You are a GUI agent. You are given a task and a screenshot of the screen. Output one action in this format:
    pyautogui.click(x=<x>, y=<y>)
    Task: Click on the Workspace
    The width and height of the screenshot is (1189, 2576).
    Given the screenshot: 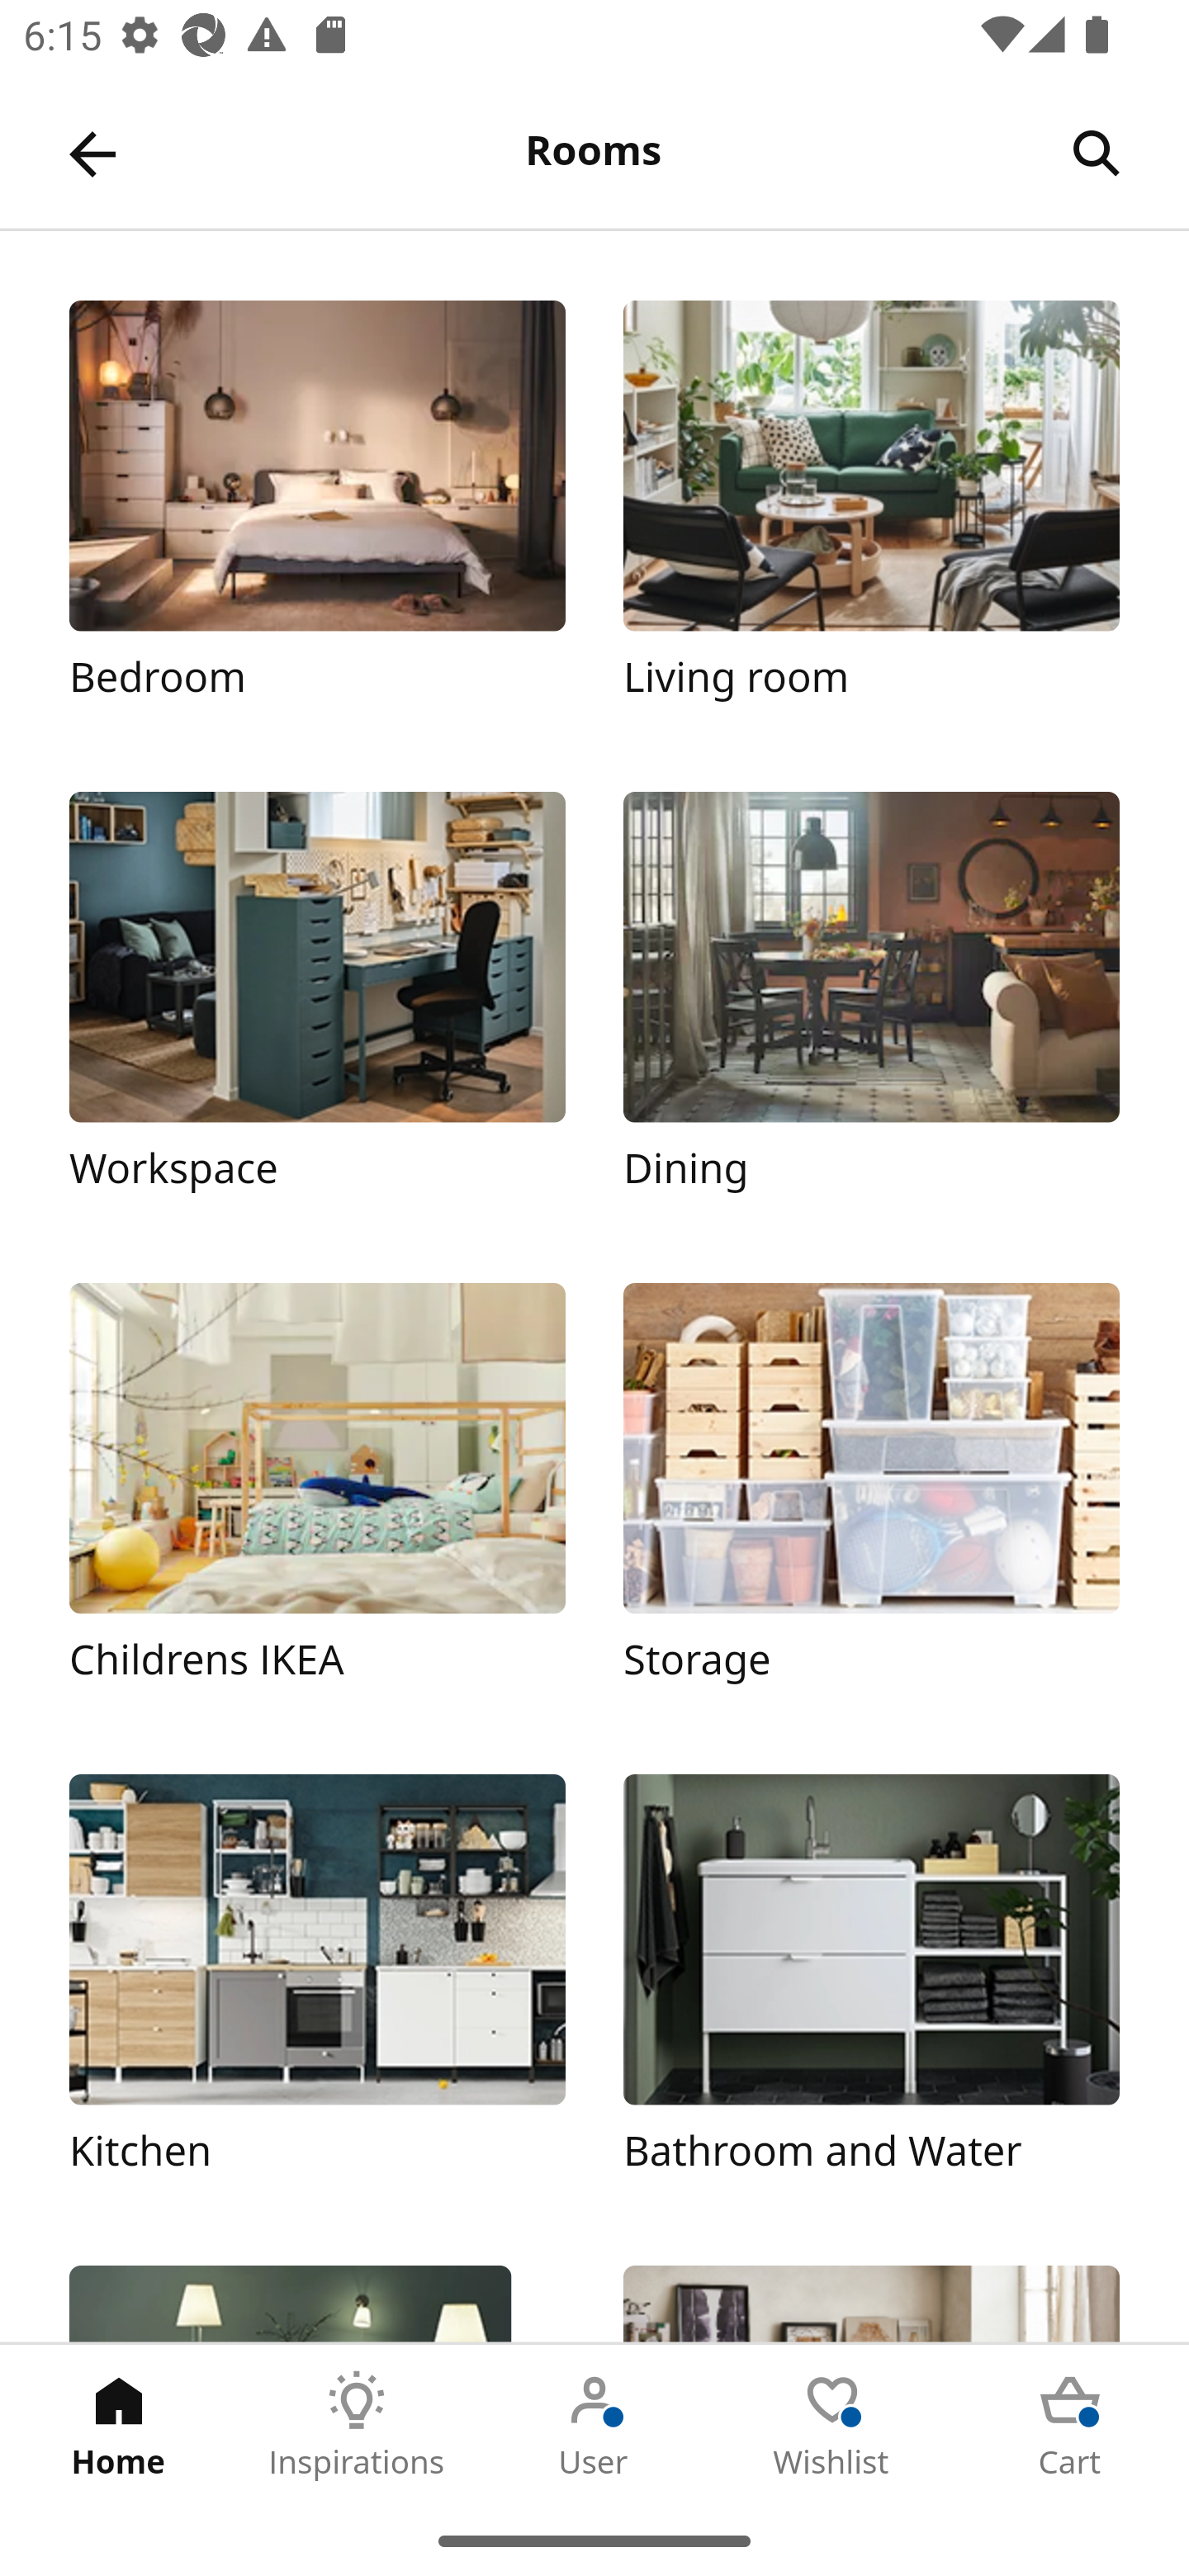 What is the action you would take?
    pyautogui.click(x=317, y=1008)
    